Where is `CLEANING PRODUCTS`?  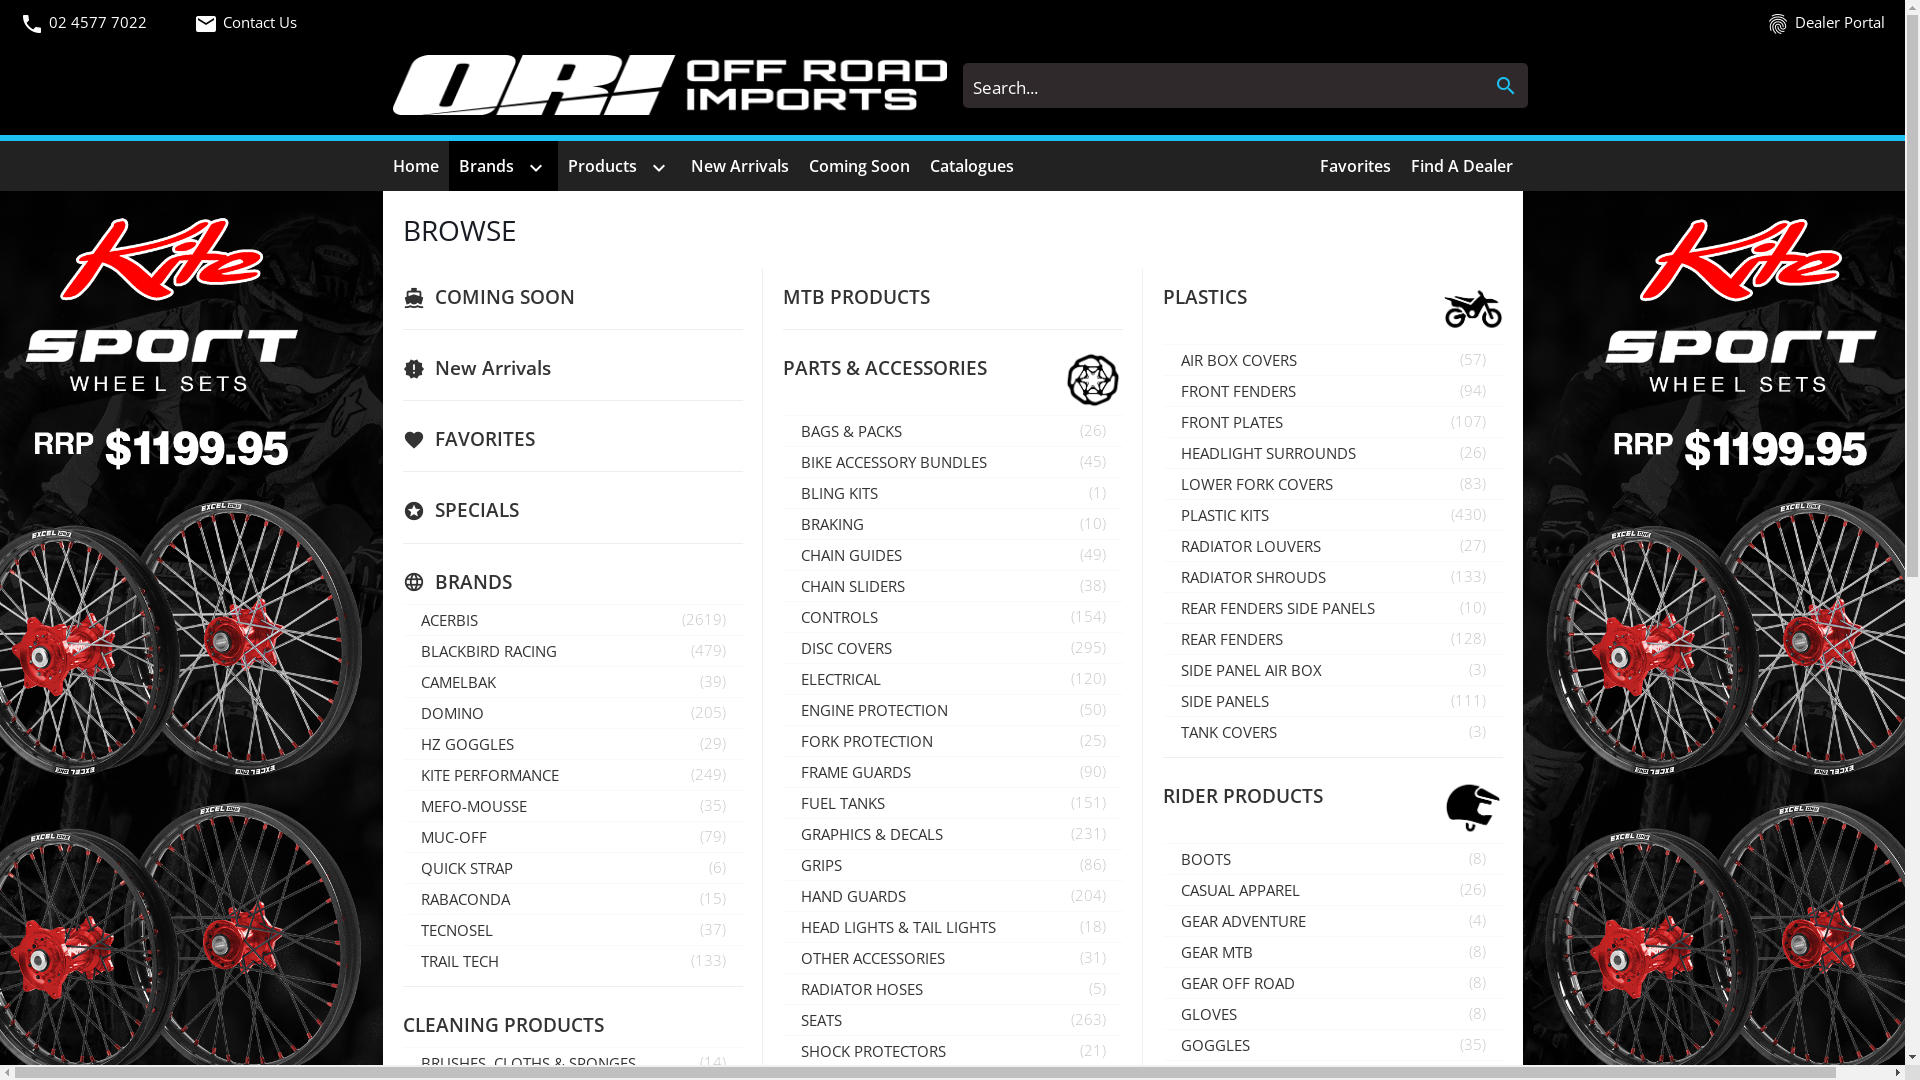 CLEANING PRODUCTS is located at coordinates (530, 1024).